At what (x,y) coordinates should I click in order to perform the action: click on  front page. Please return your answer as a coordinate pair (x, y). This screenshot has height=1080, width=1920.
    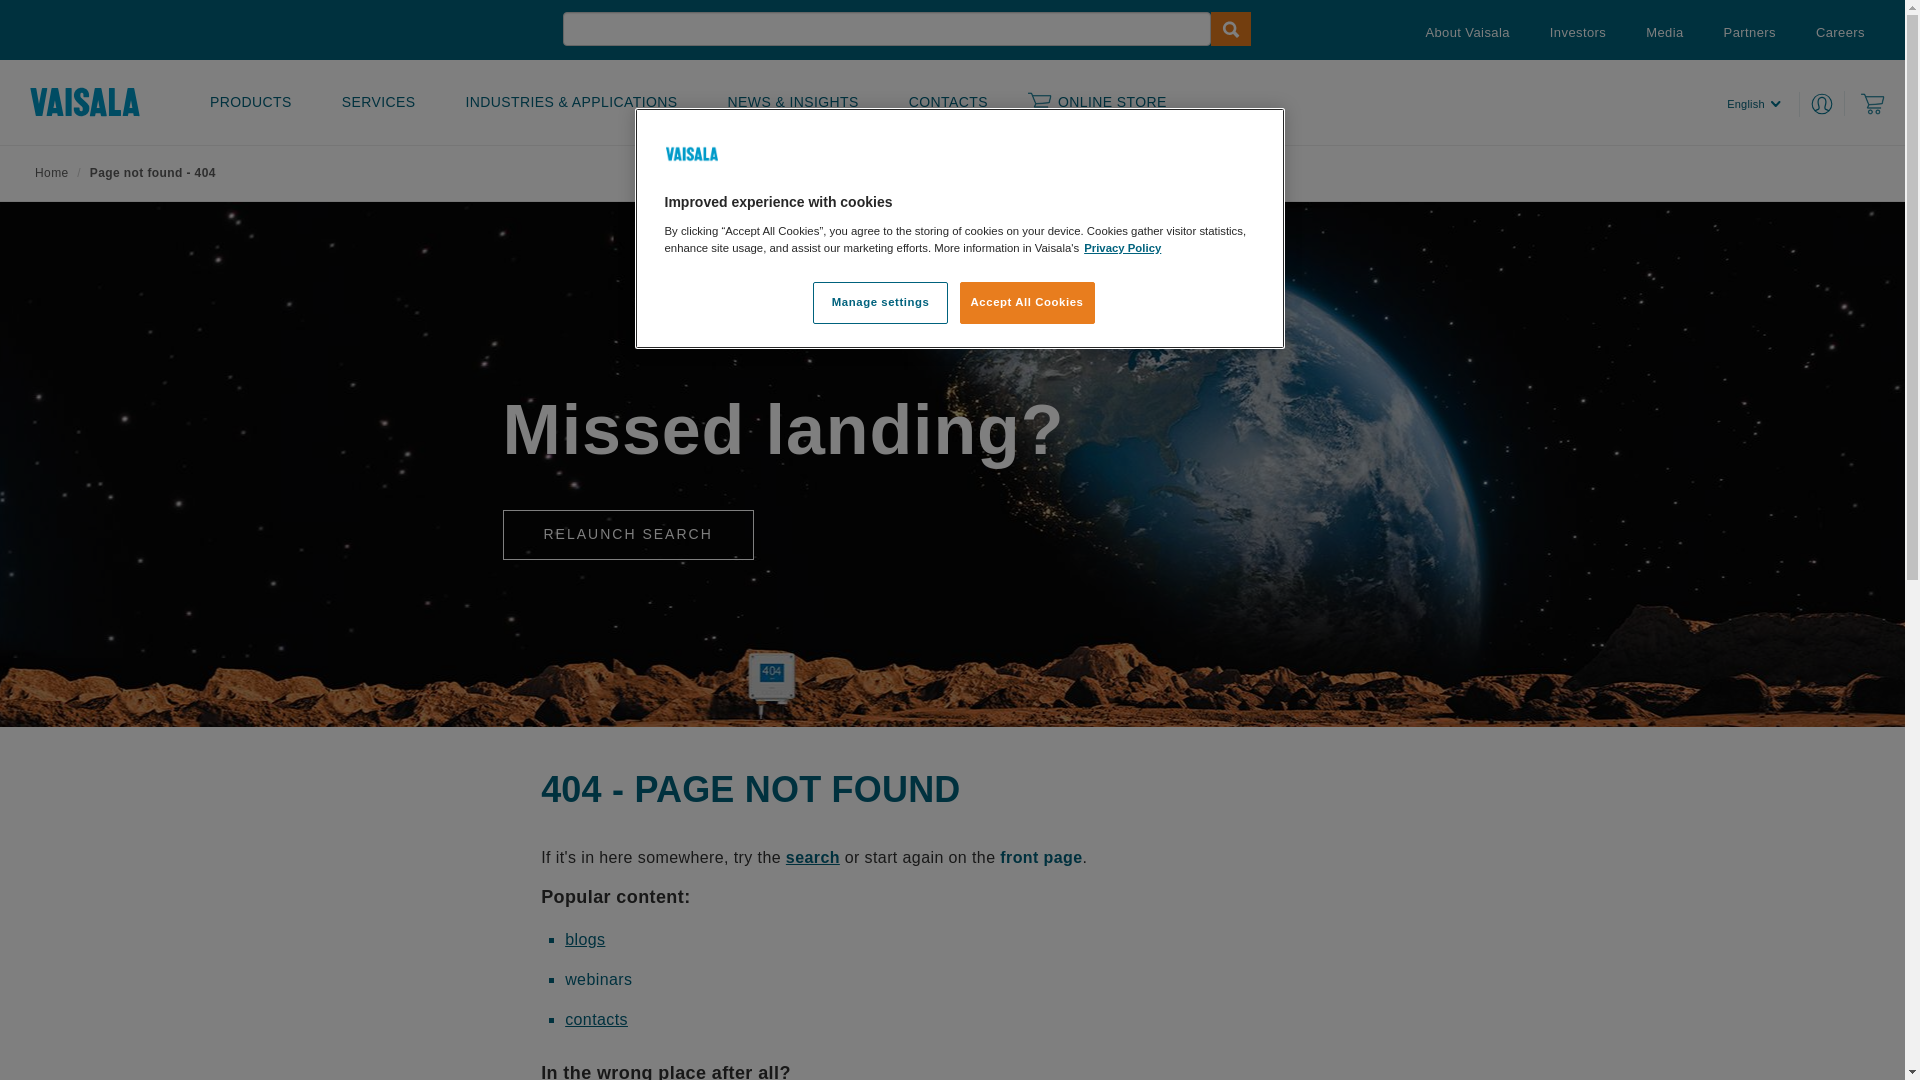
    Looking at the image, I should click on (1038, 858).